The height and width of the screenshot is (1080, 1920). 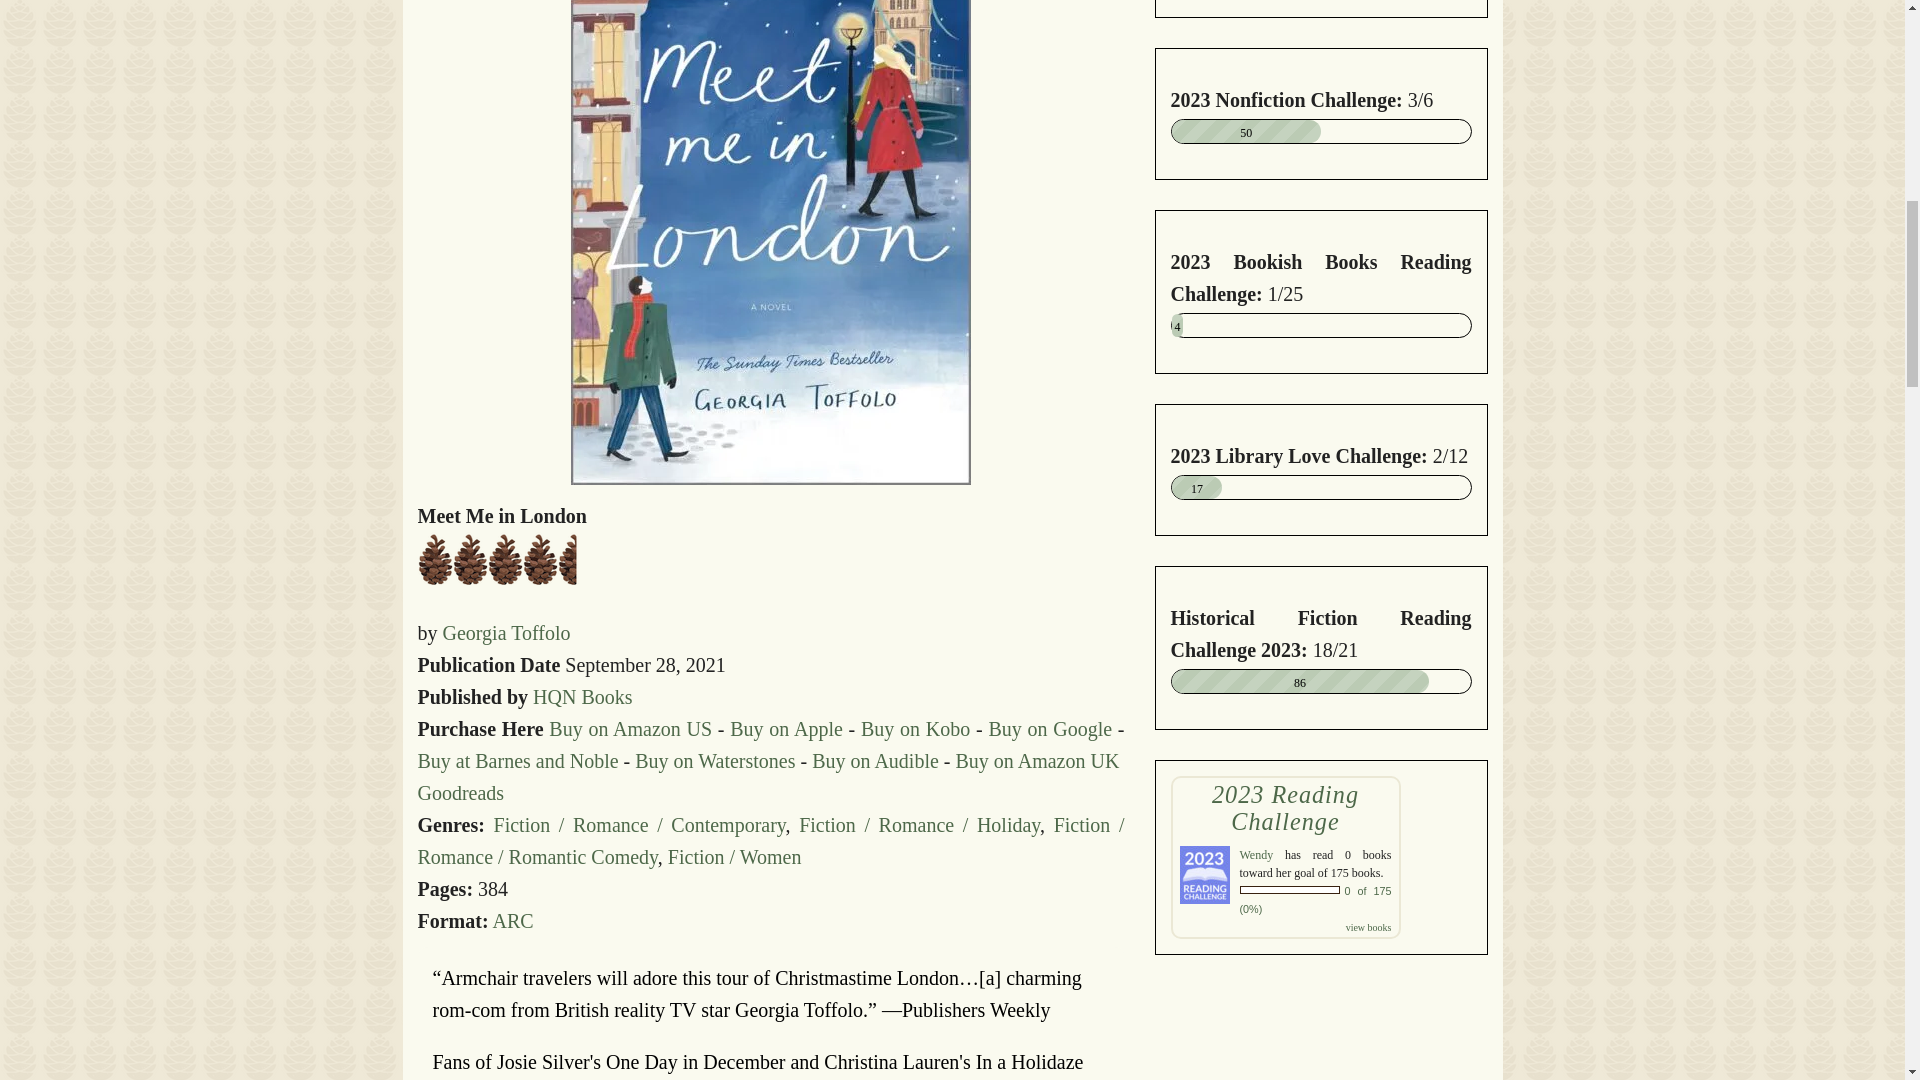 I want to click on Goodreads, so click(x=461, y=792).